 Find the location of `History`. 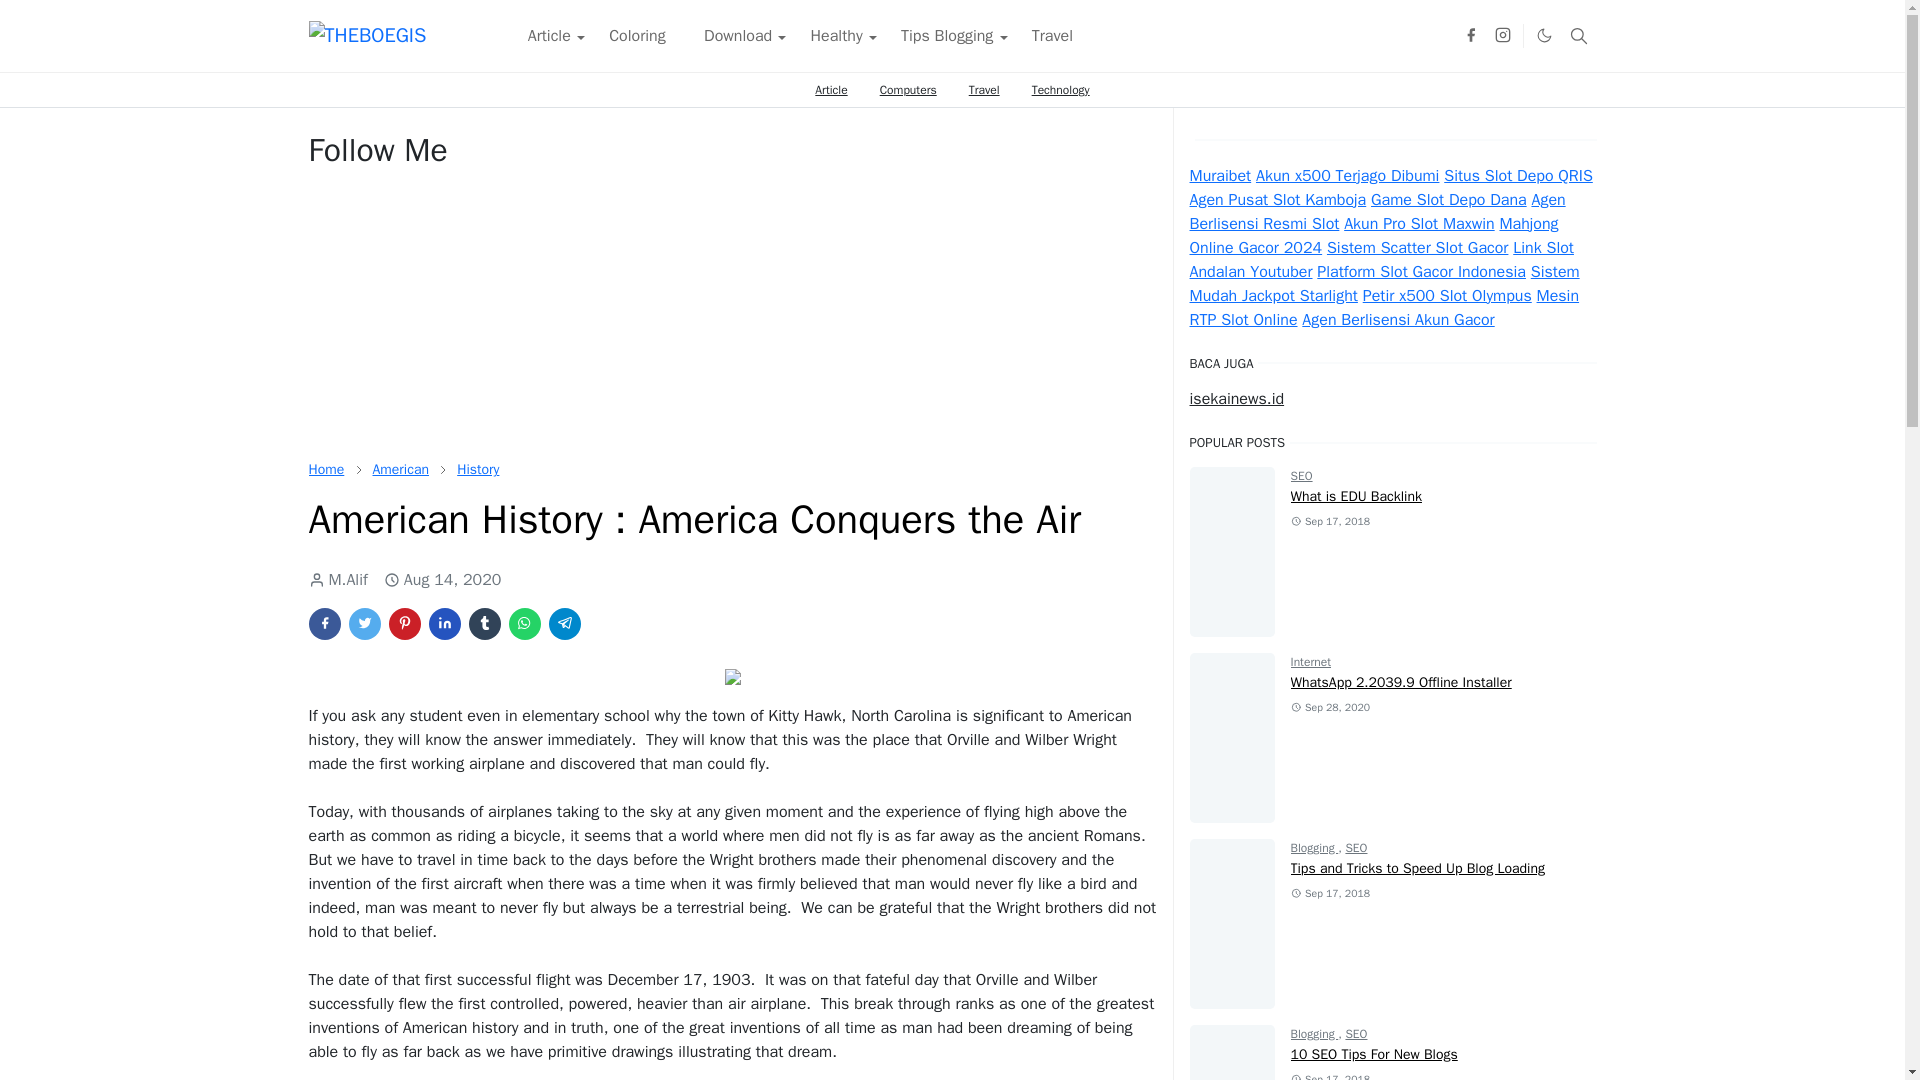

History is located at coordinates (478, 470).